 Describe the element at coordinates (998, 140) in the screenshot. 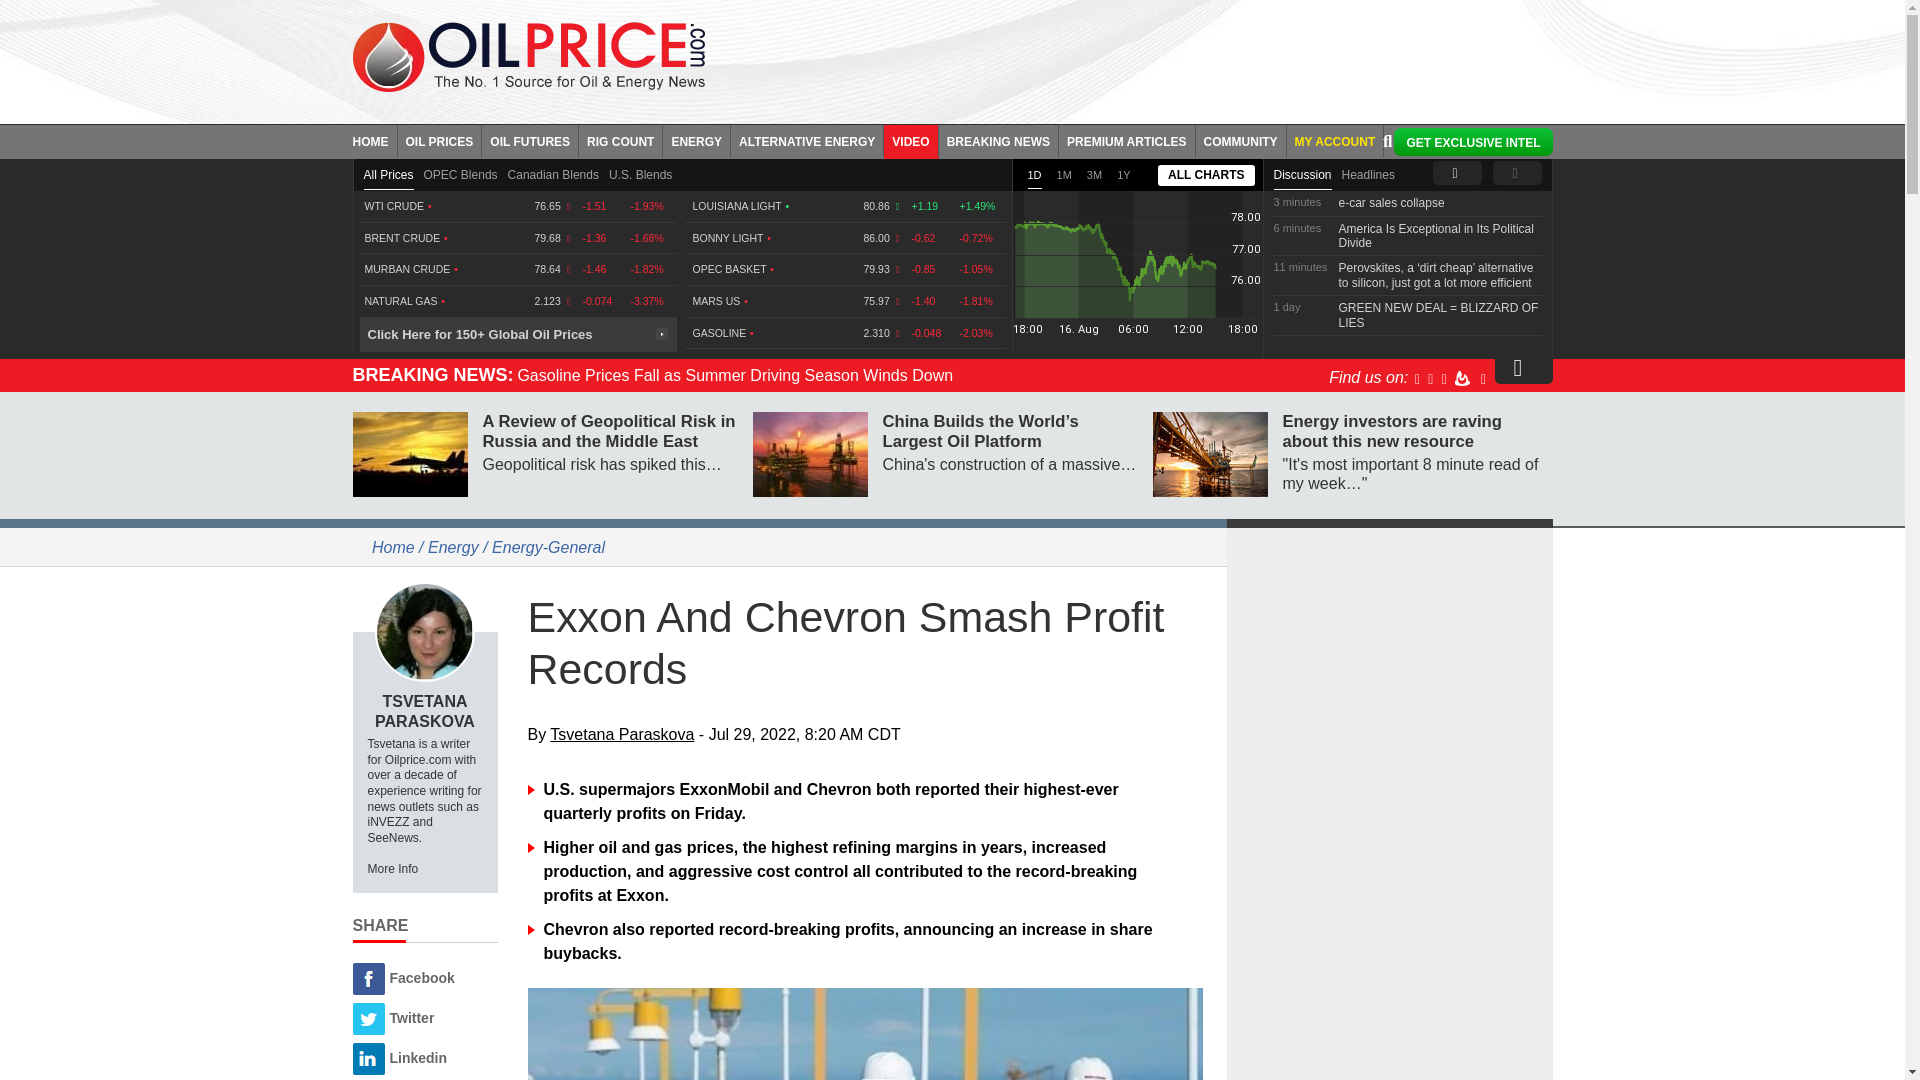

I see `BREAKING NEWS` at that location.